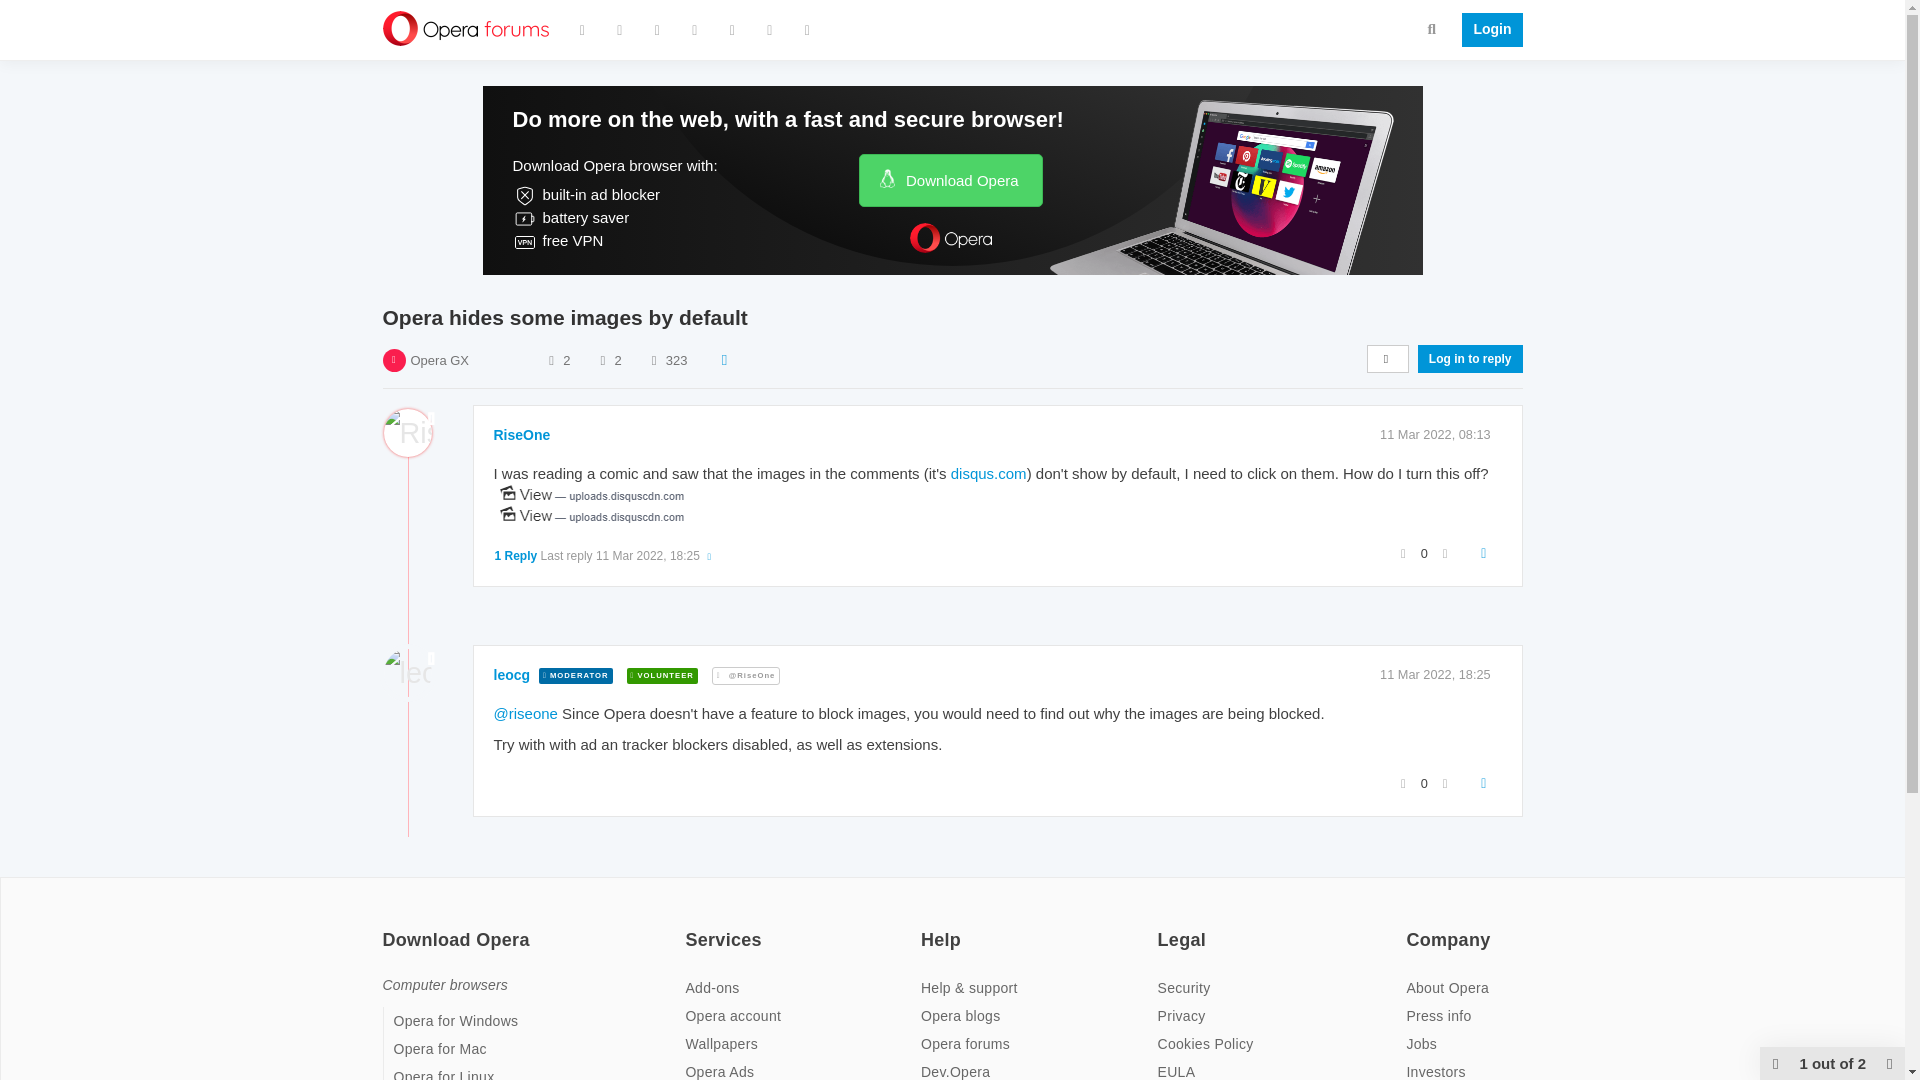 The width and height of the screenshot is (1920, 1080). Describe the element at coordinates (690, 927) in the screenshot. I see `on` at that location.